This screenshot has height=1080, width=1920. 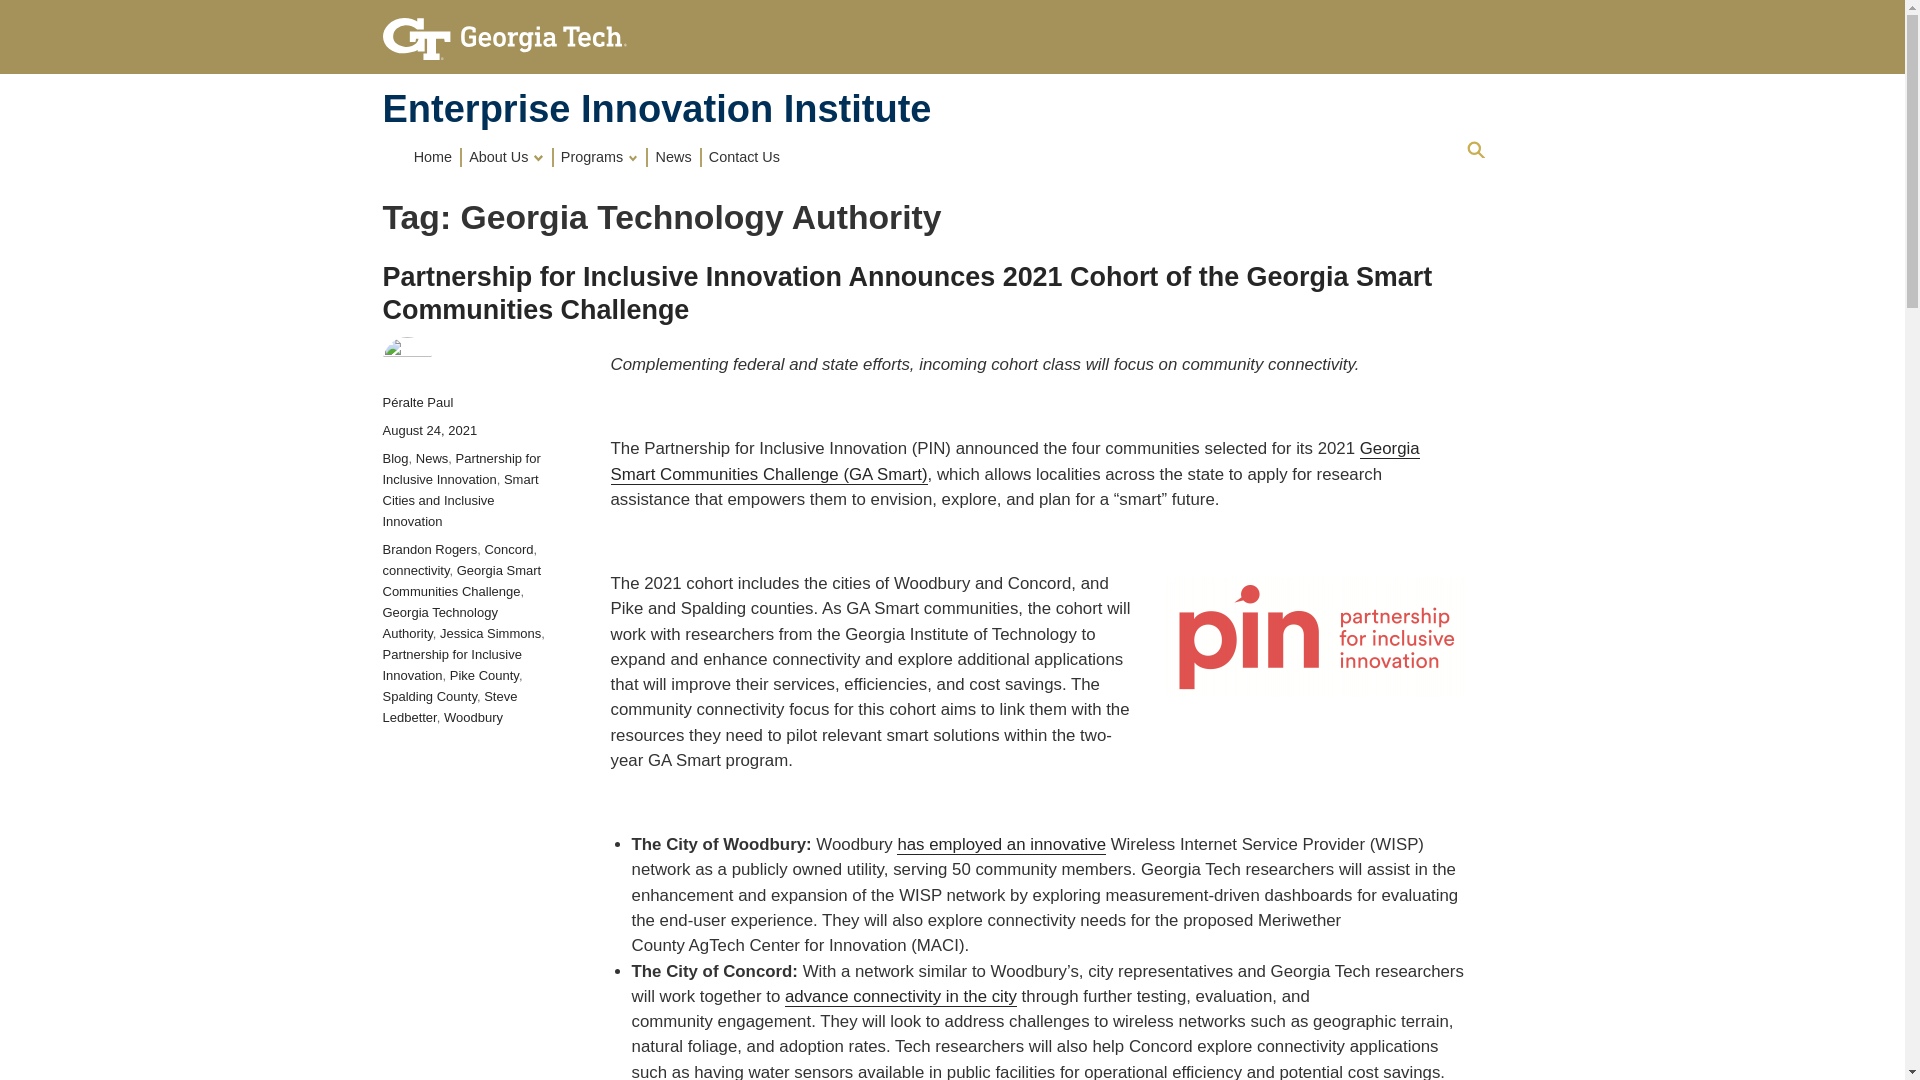 What do you see at coordinates (508, 156) in the screenshot?
I see `About Us` at bounding box center [508, 156].